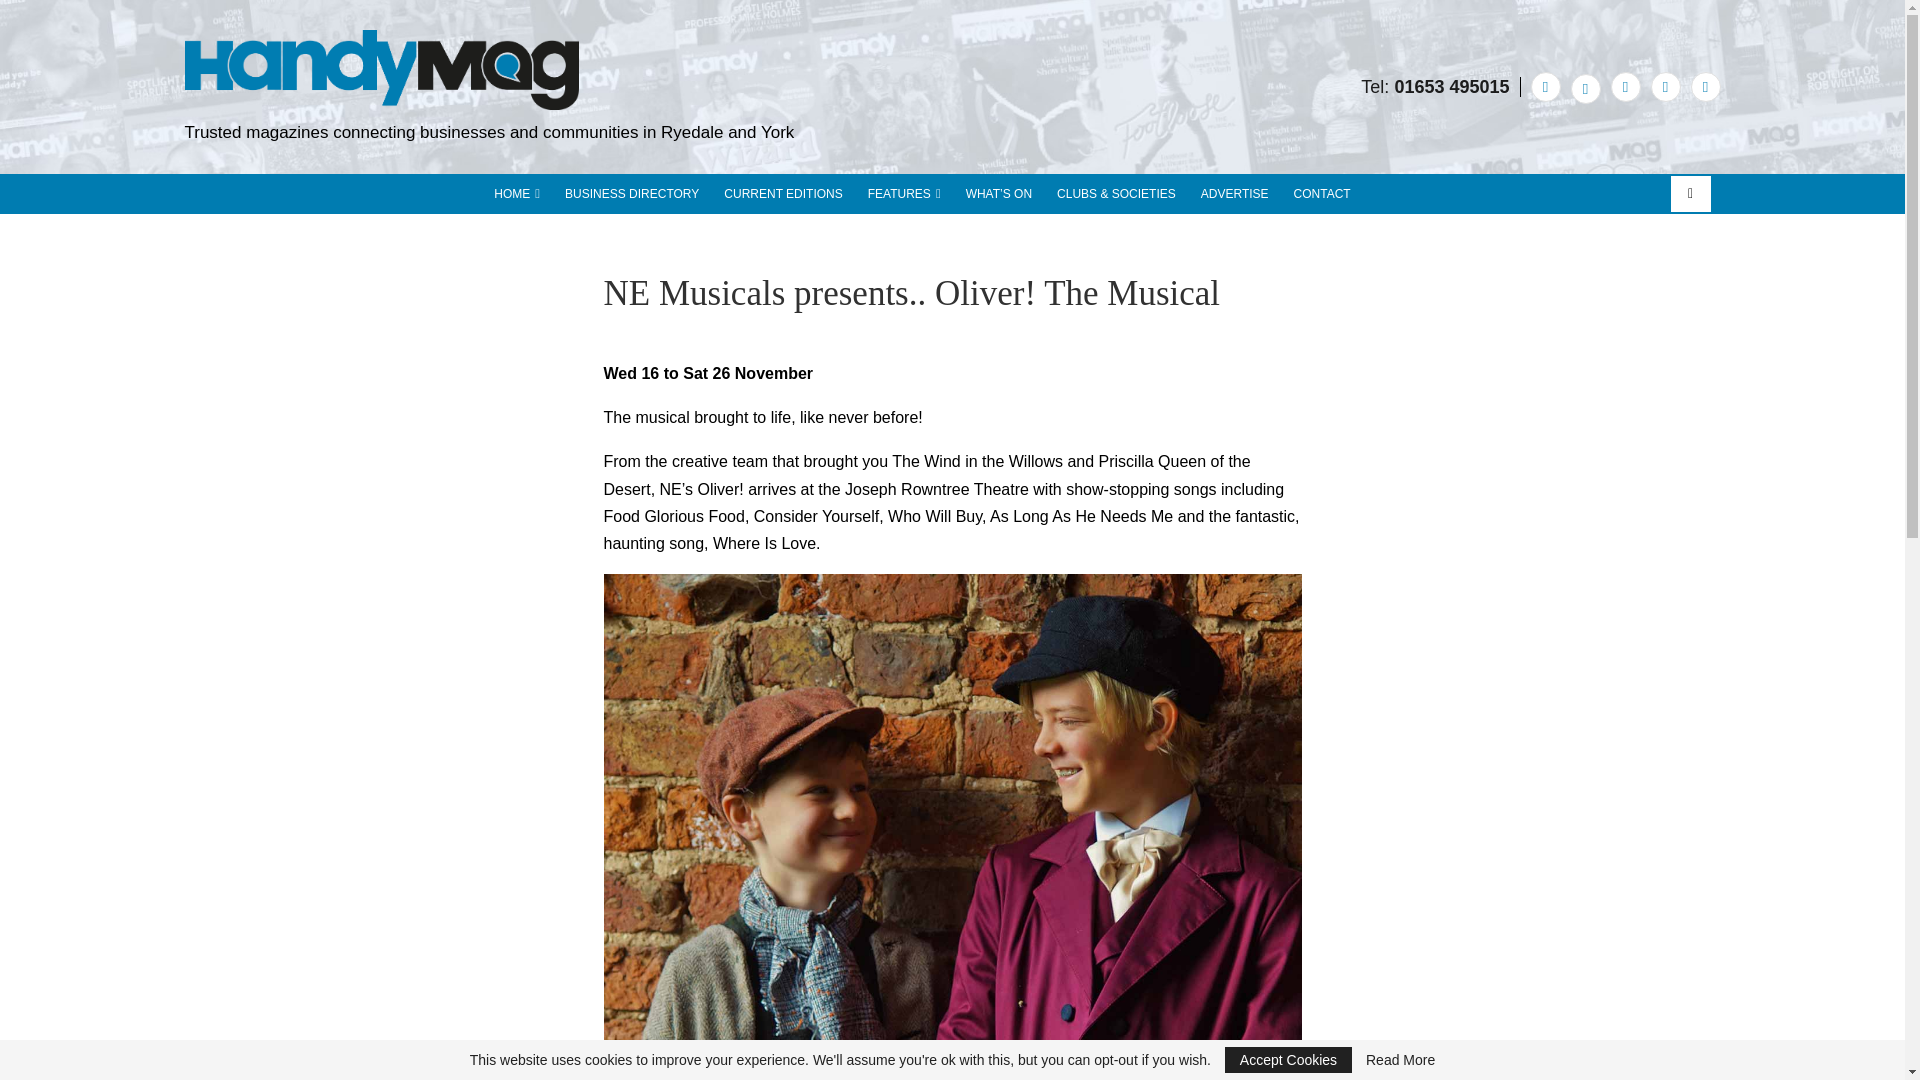 The width and height of the screenshot is (1920, 1080). What do you see at coordinates (904, 193) in the screenshot?
I see `FEATURES` at bounding box center [904, 193].